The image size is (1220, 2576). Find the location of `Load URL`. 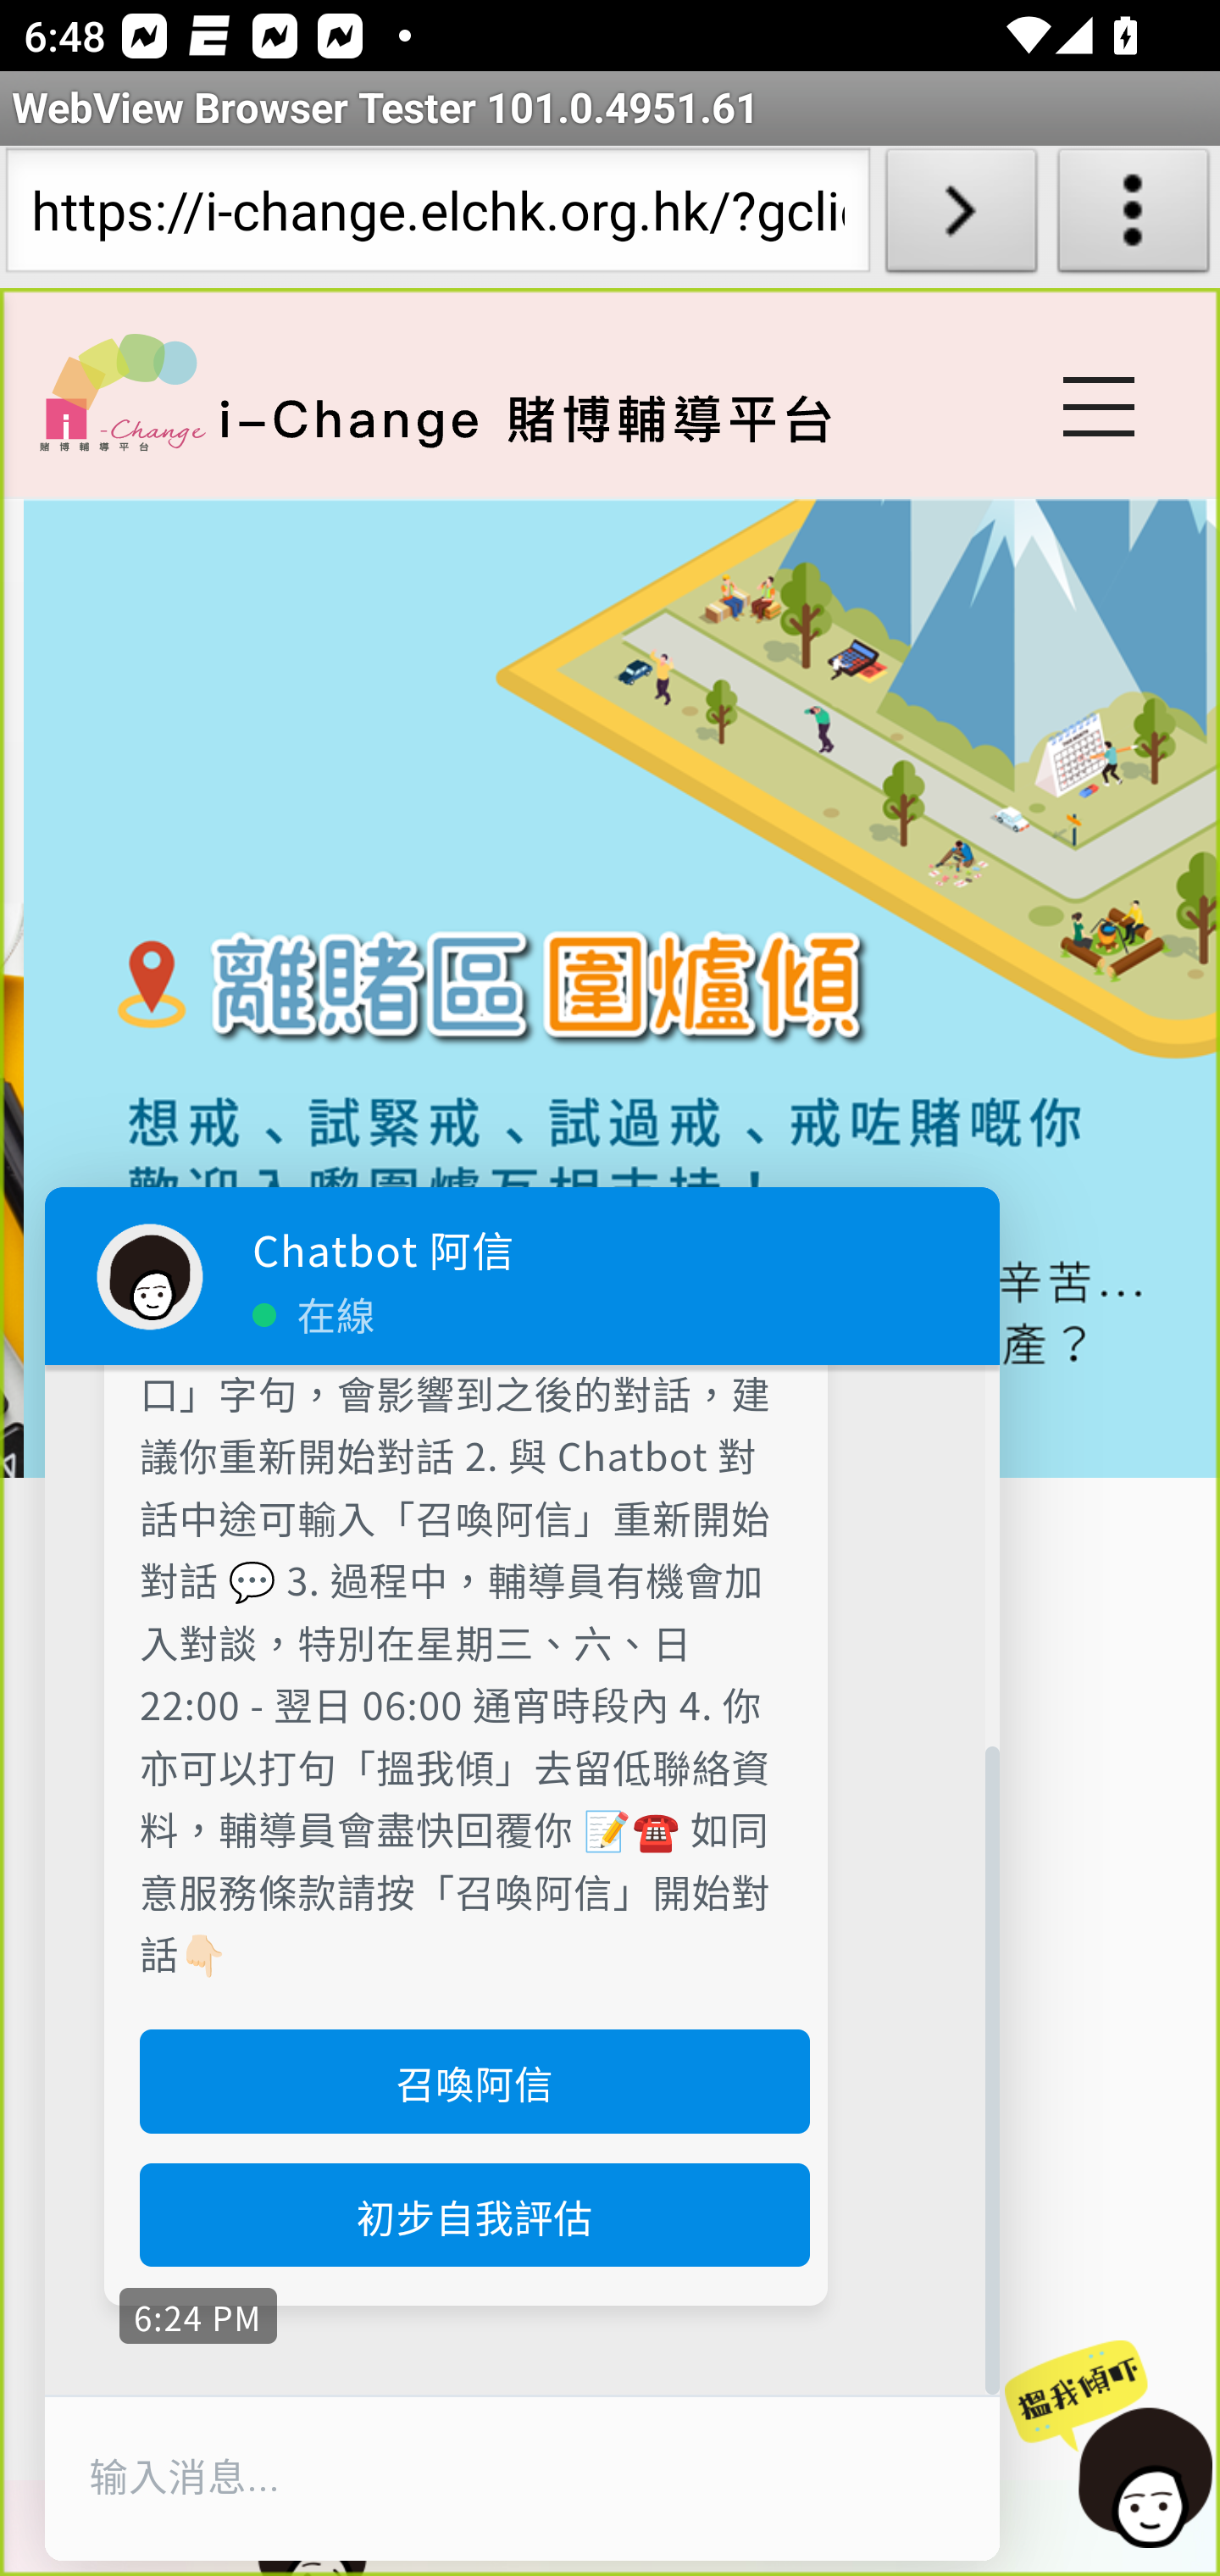

Load URL is located at coordinates (961, 217).